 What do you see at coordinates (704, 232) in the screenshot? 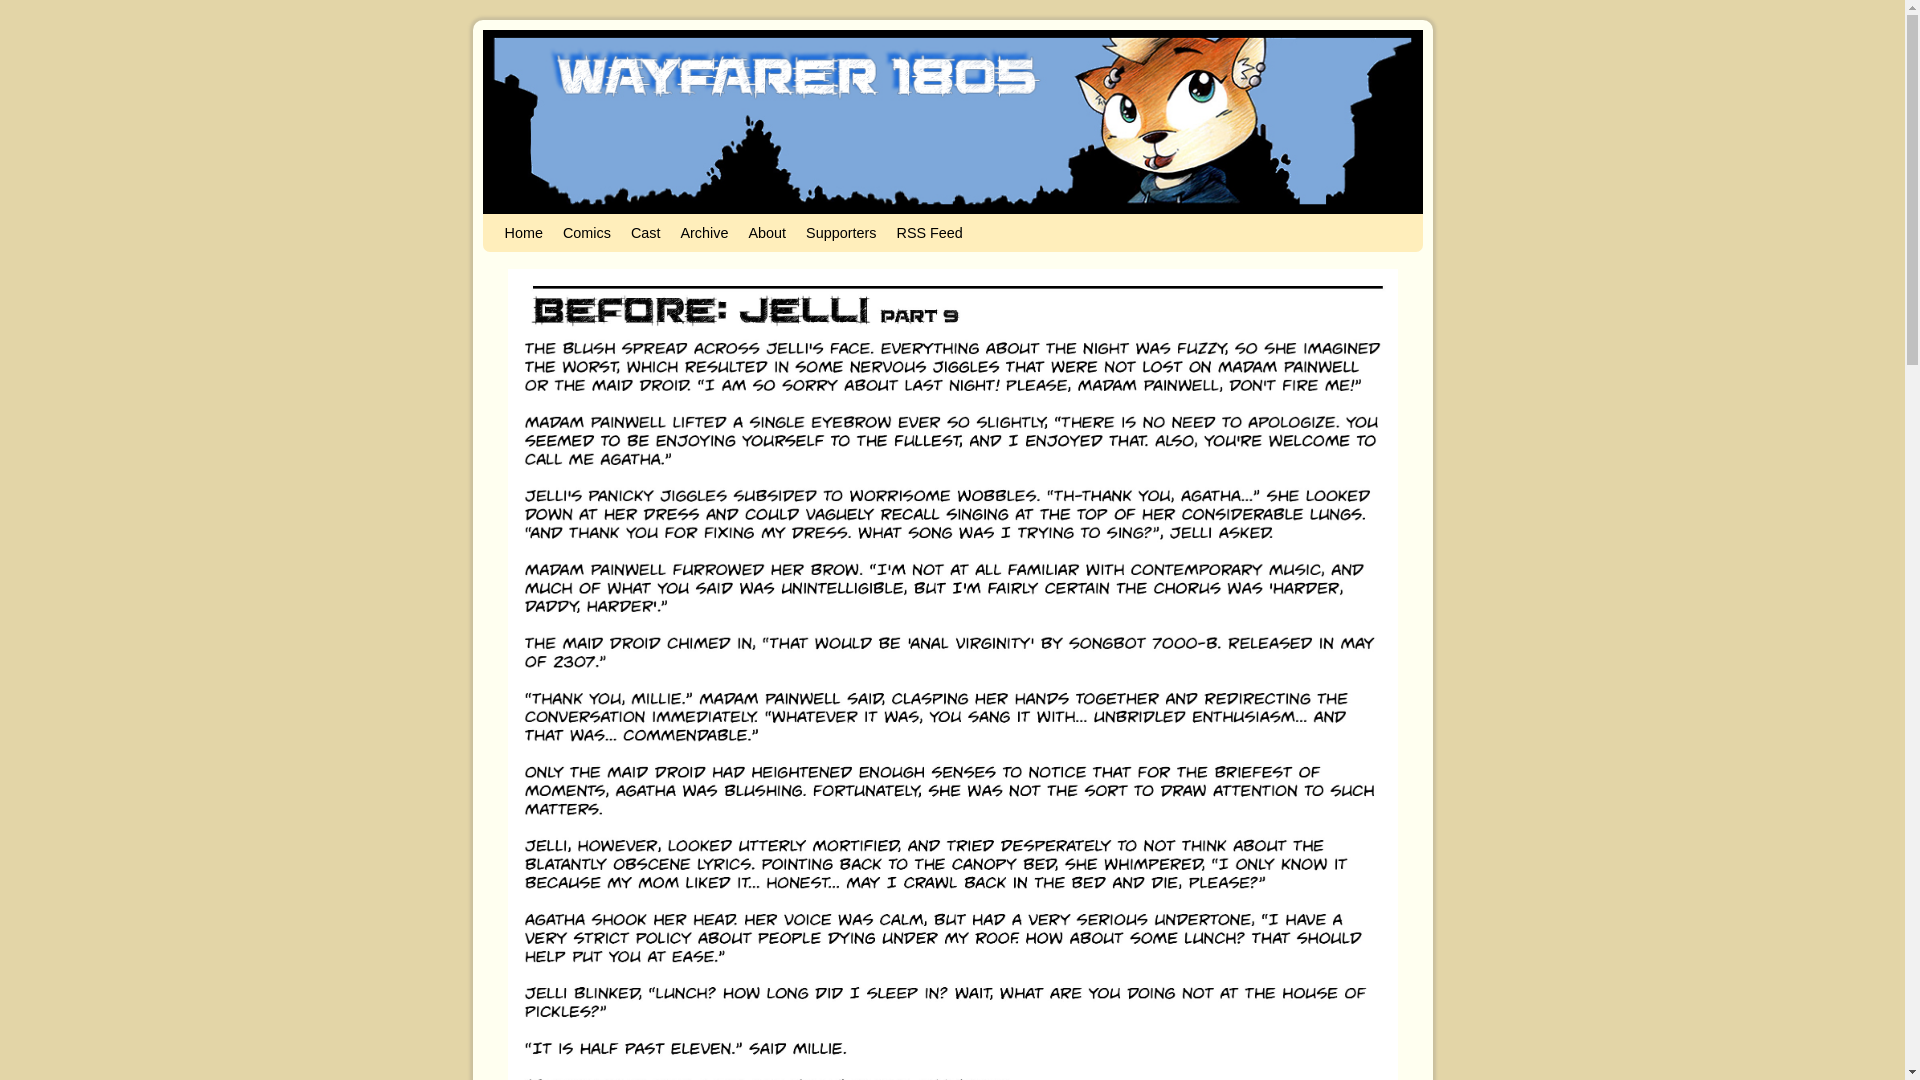
I see `Archive` at bounding box center [704, 232].